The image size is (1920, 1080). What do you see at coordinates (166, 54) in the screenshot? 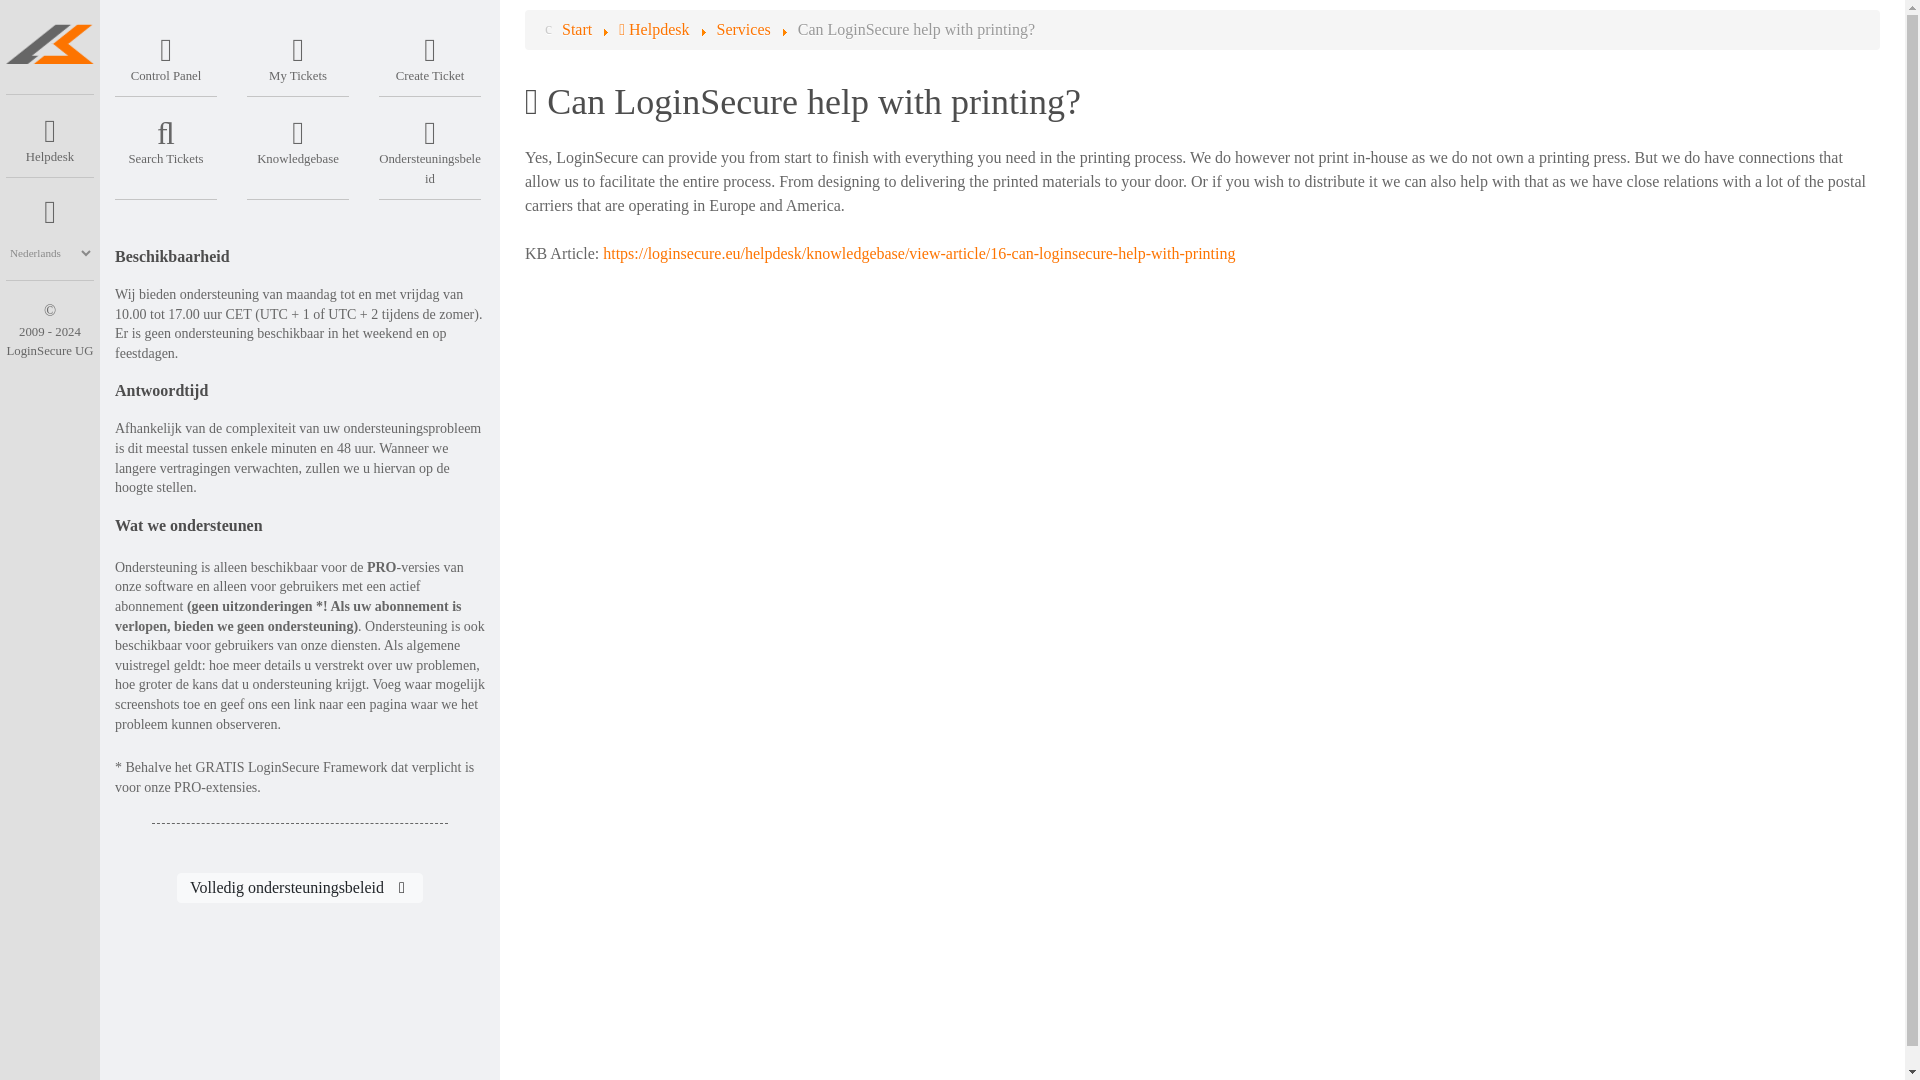
I see `Control Panel` at bounding box center [166, 54].